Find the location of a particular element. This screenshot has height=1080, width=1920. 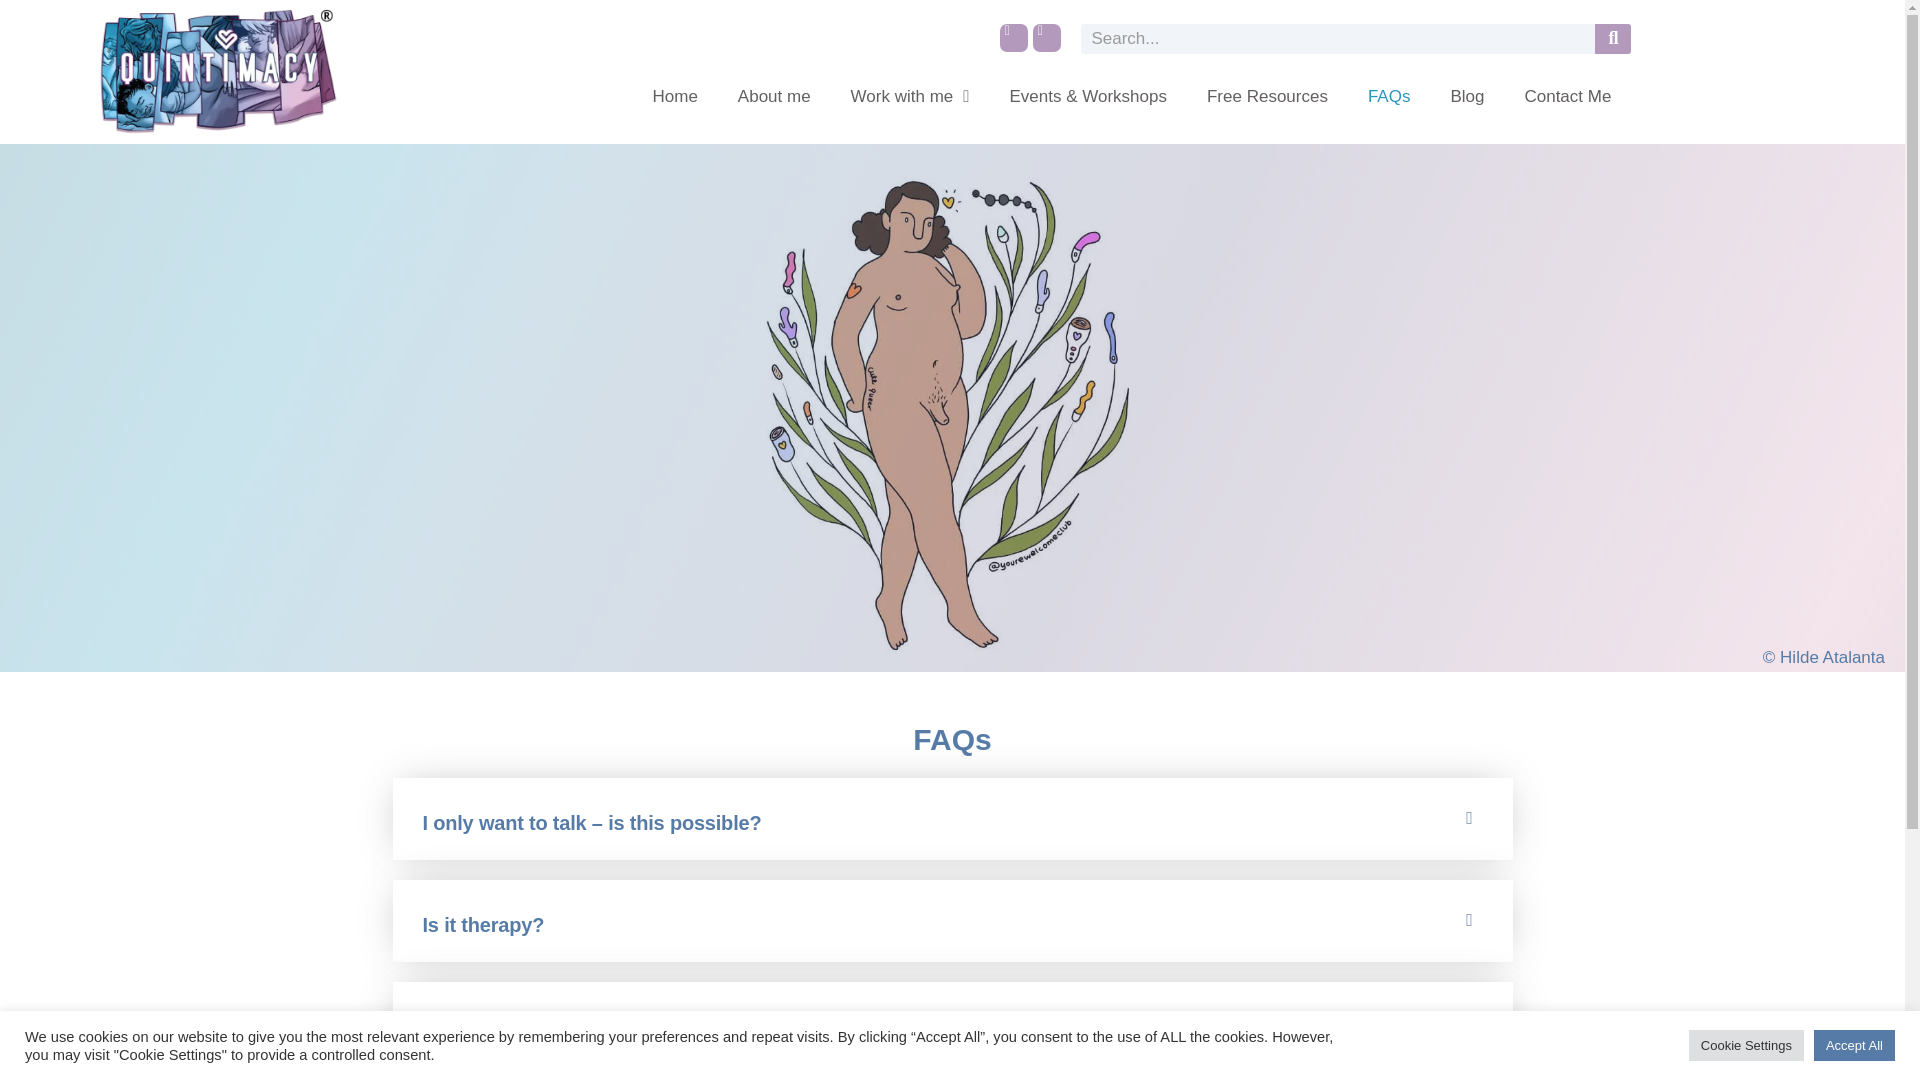

FAQs is located at coordinates (1388, 96).